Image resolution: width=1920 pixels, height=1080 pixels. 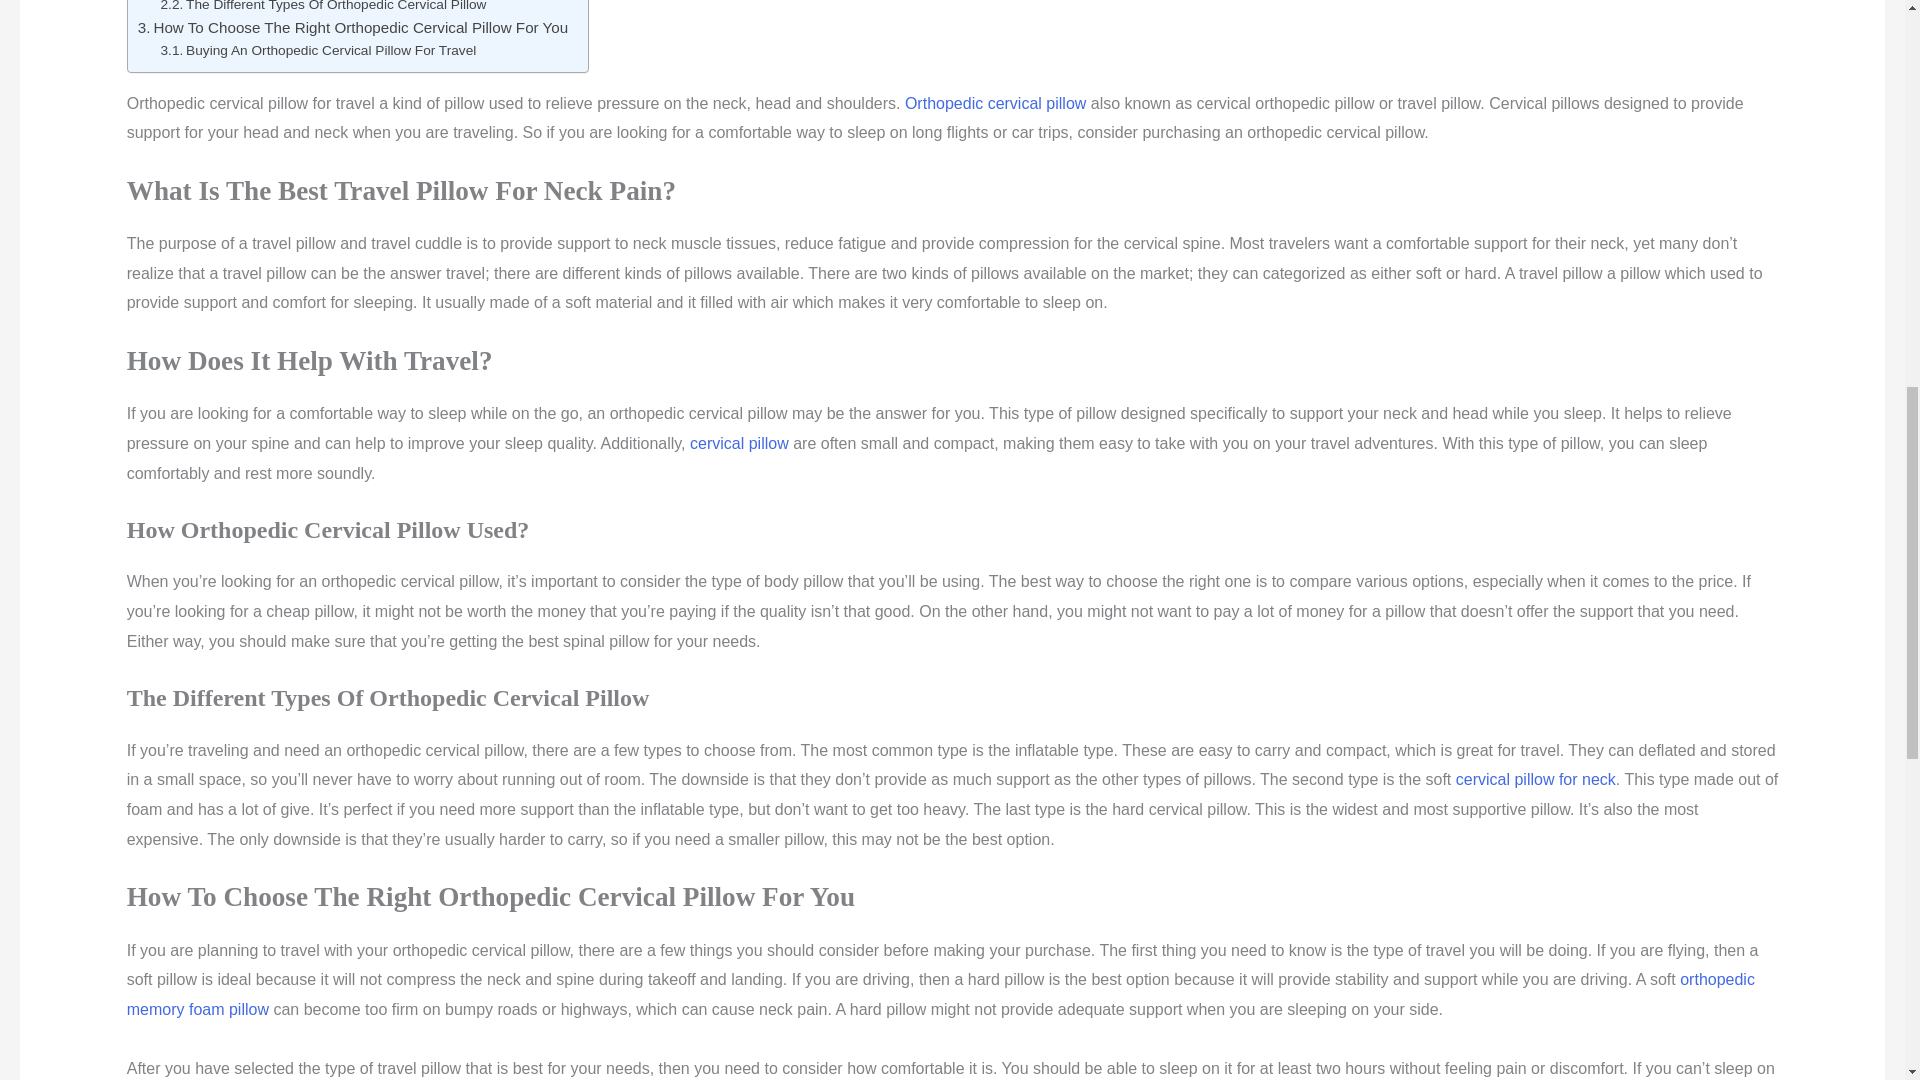 I want to click on orthopedic memory foam pillow, so click(x=940, y=994).